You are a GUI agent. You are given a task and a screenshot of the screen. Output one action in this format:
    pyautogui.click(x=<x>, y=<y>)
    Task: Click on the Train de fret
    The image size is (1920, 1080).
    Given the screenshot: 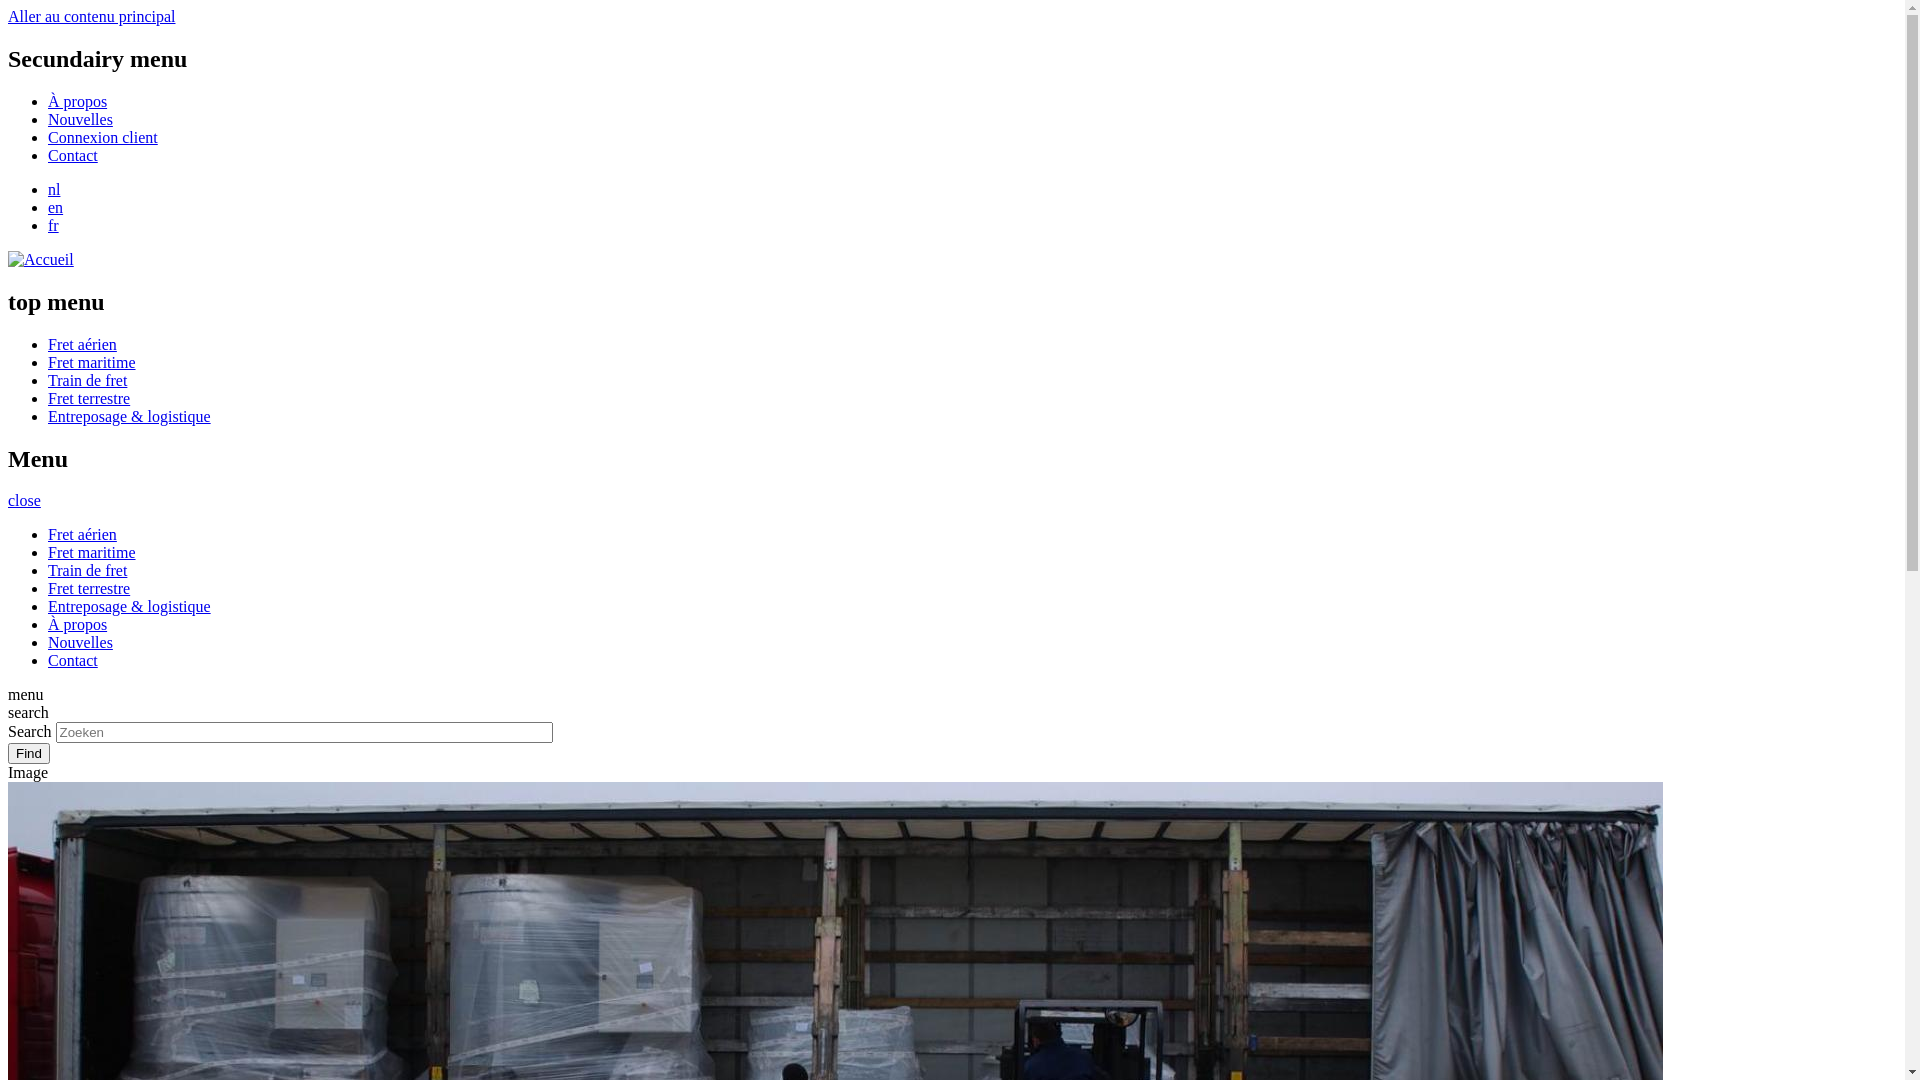 What is the action you would take?
    pyautogui.click(x=88, y=570)
    